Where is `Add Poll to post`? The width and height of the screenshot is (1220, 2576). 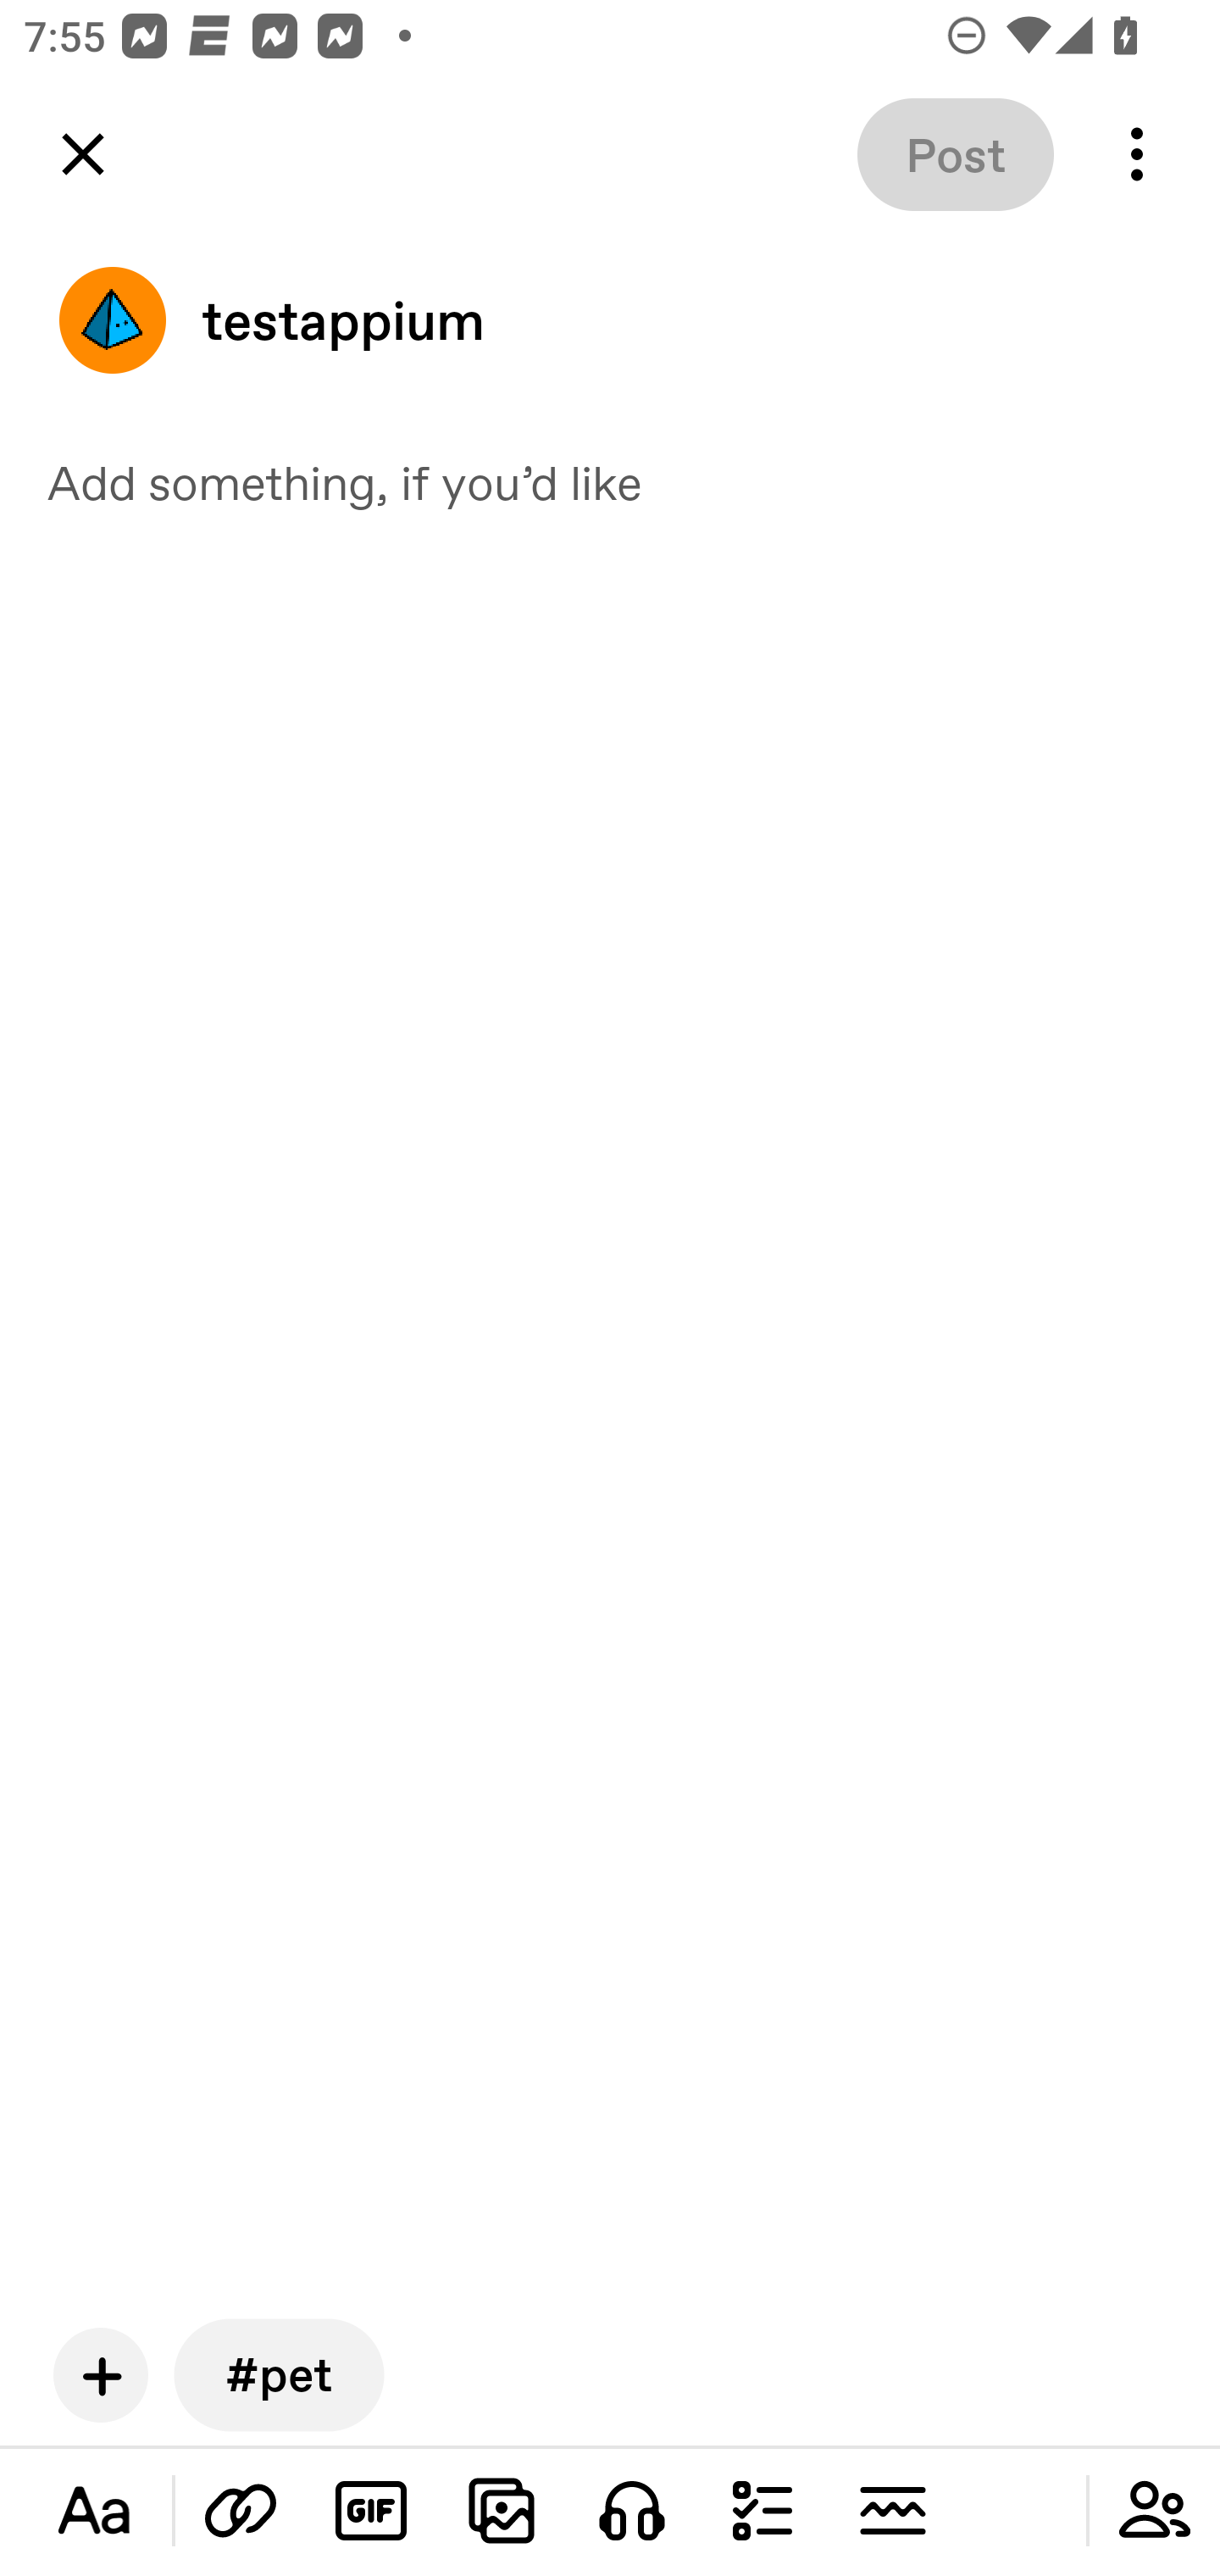
Add Poll to post is located at coordinates (762, 2510).